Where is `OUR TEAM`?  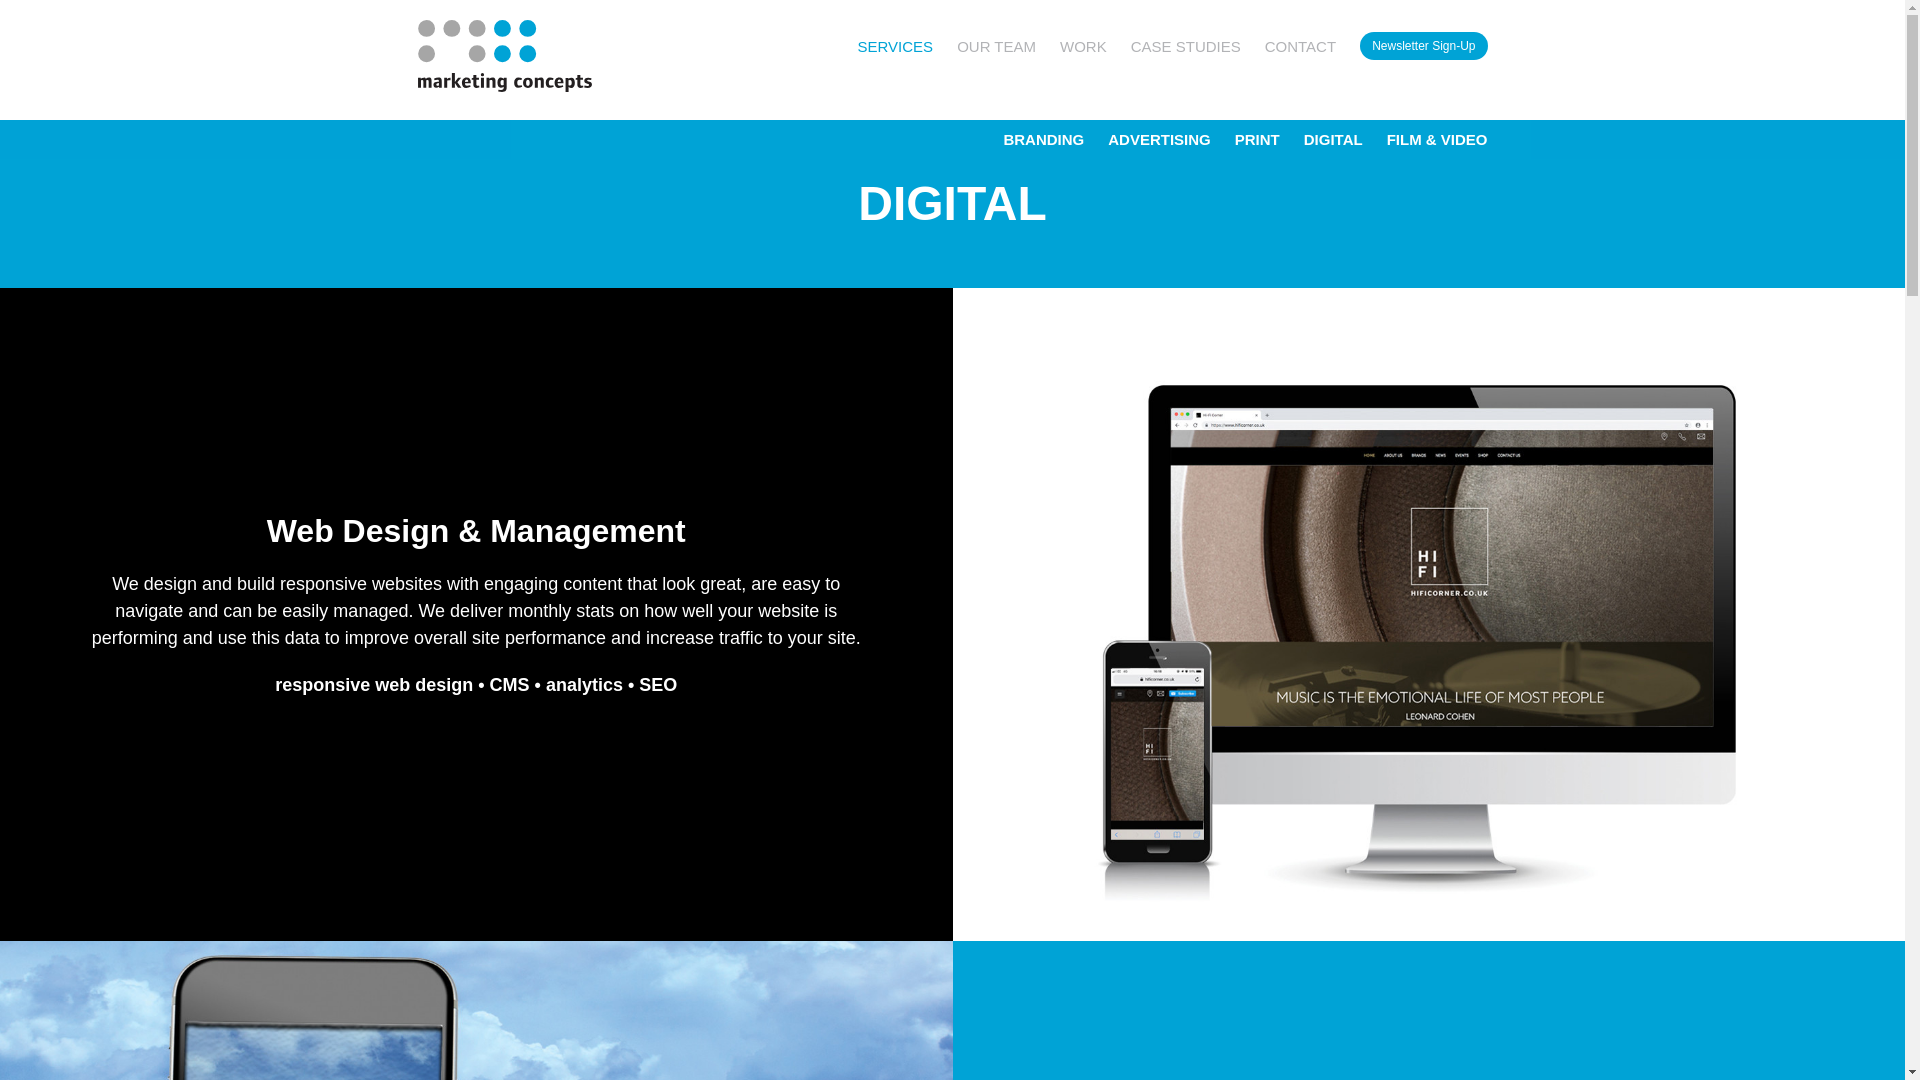
OUR TEAM is located at coordinates (996, 44).